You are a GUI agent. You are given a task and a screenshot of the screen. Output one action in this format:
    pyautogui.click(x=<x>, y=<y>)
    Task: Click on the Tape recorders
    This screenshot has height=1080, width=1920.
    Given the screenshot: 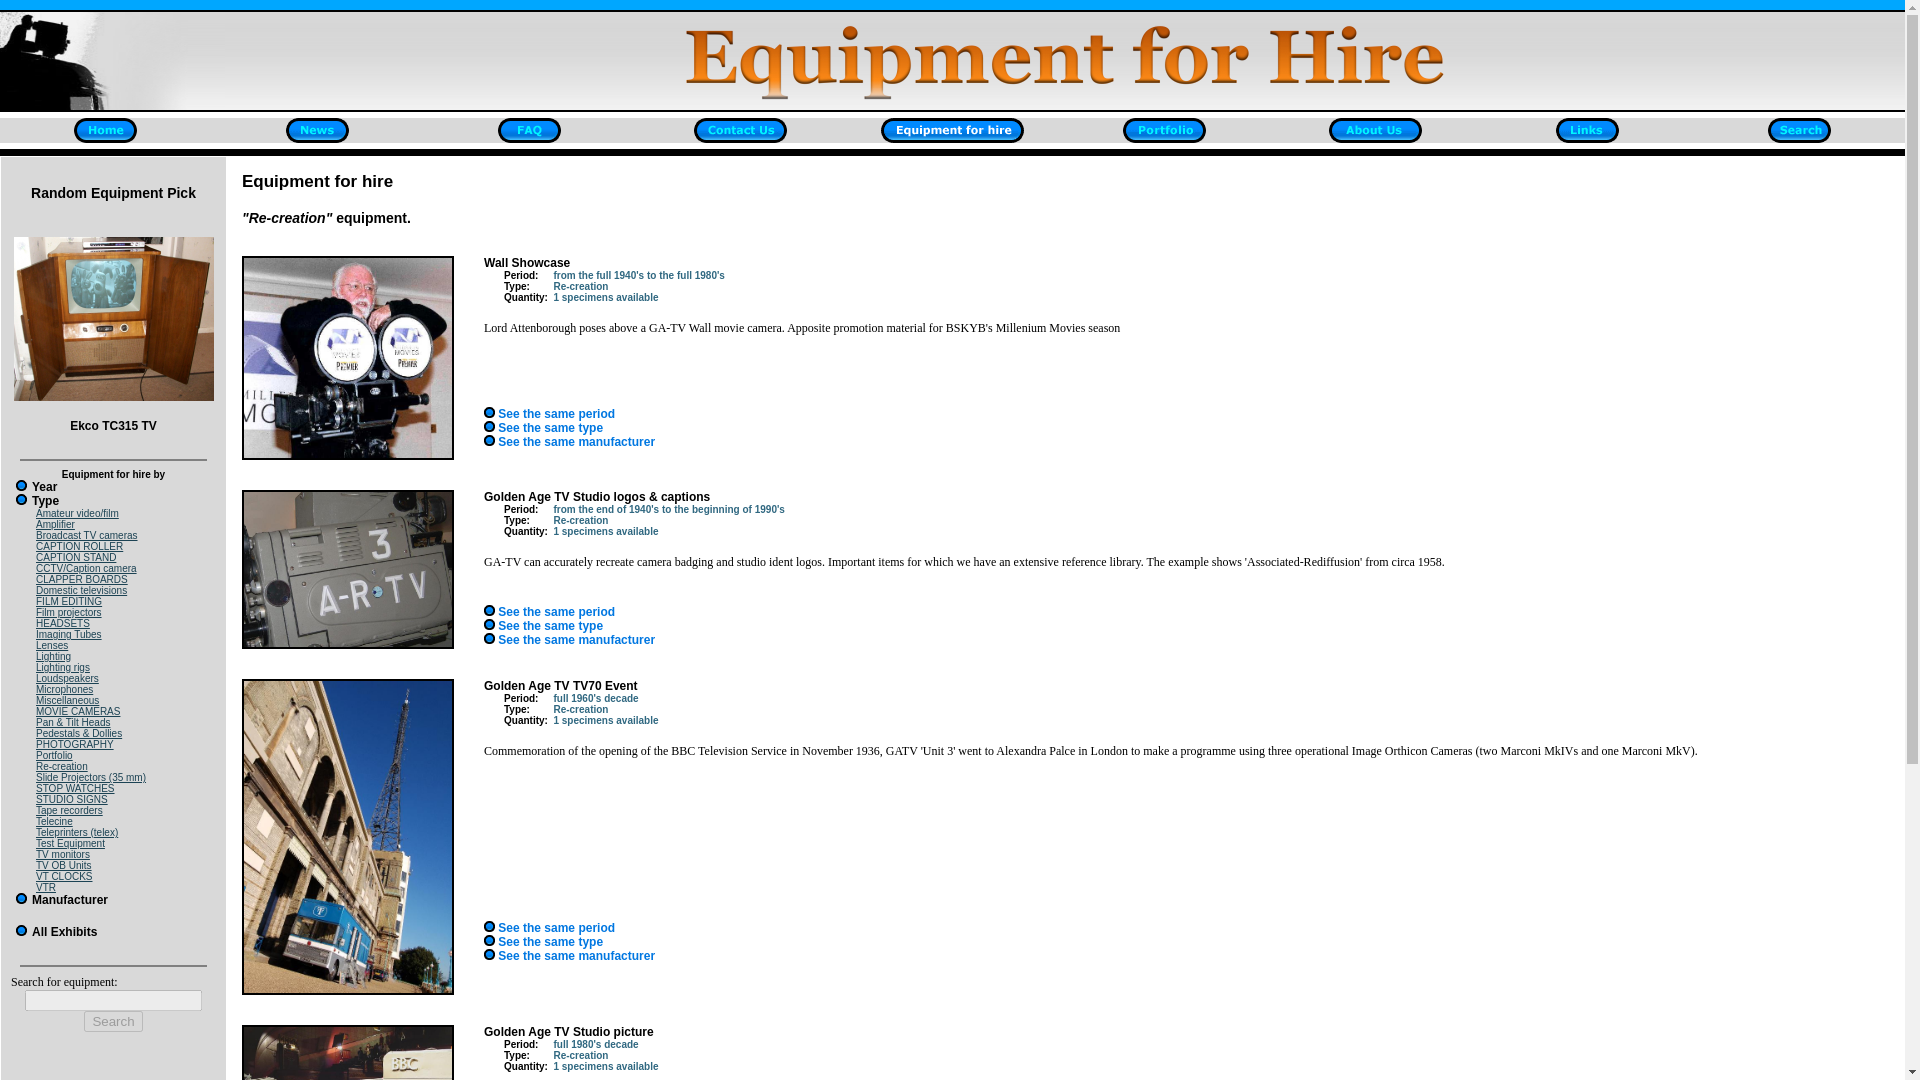 What is the action you would take?
    pyautogui.click(x=70, y=810)
    